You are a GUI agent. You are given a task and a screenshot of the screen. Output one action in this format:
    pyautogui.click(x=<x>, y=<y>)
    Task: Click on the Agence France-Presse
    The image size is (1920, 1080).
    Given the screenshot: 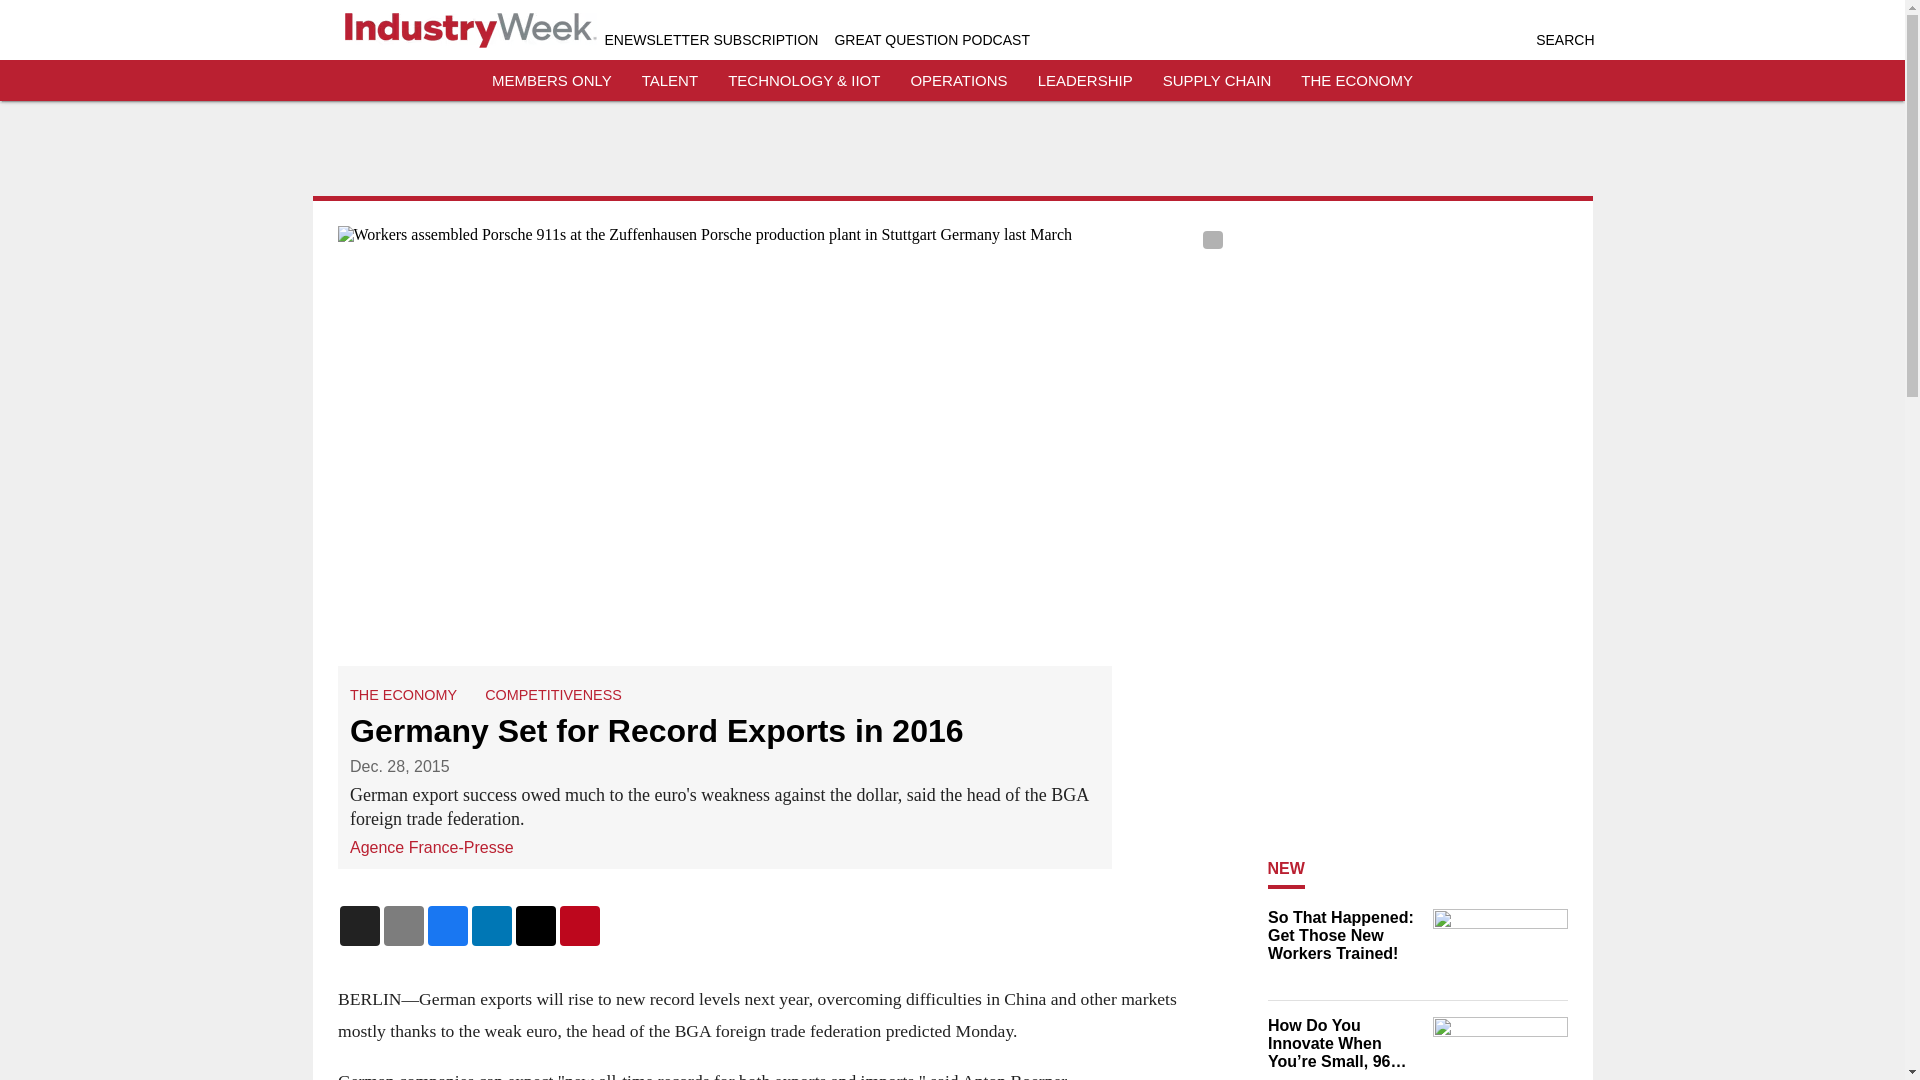 What is the action you would take?
    pyautogui.click(x=432, y=848)
    